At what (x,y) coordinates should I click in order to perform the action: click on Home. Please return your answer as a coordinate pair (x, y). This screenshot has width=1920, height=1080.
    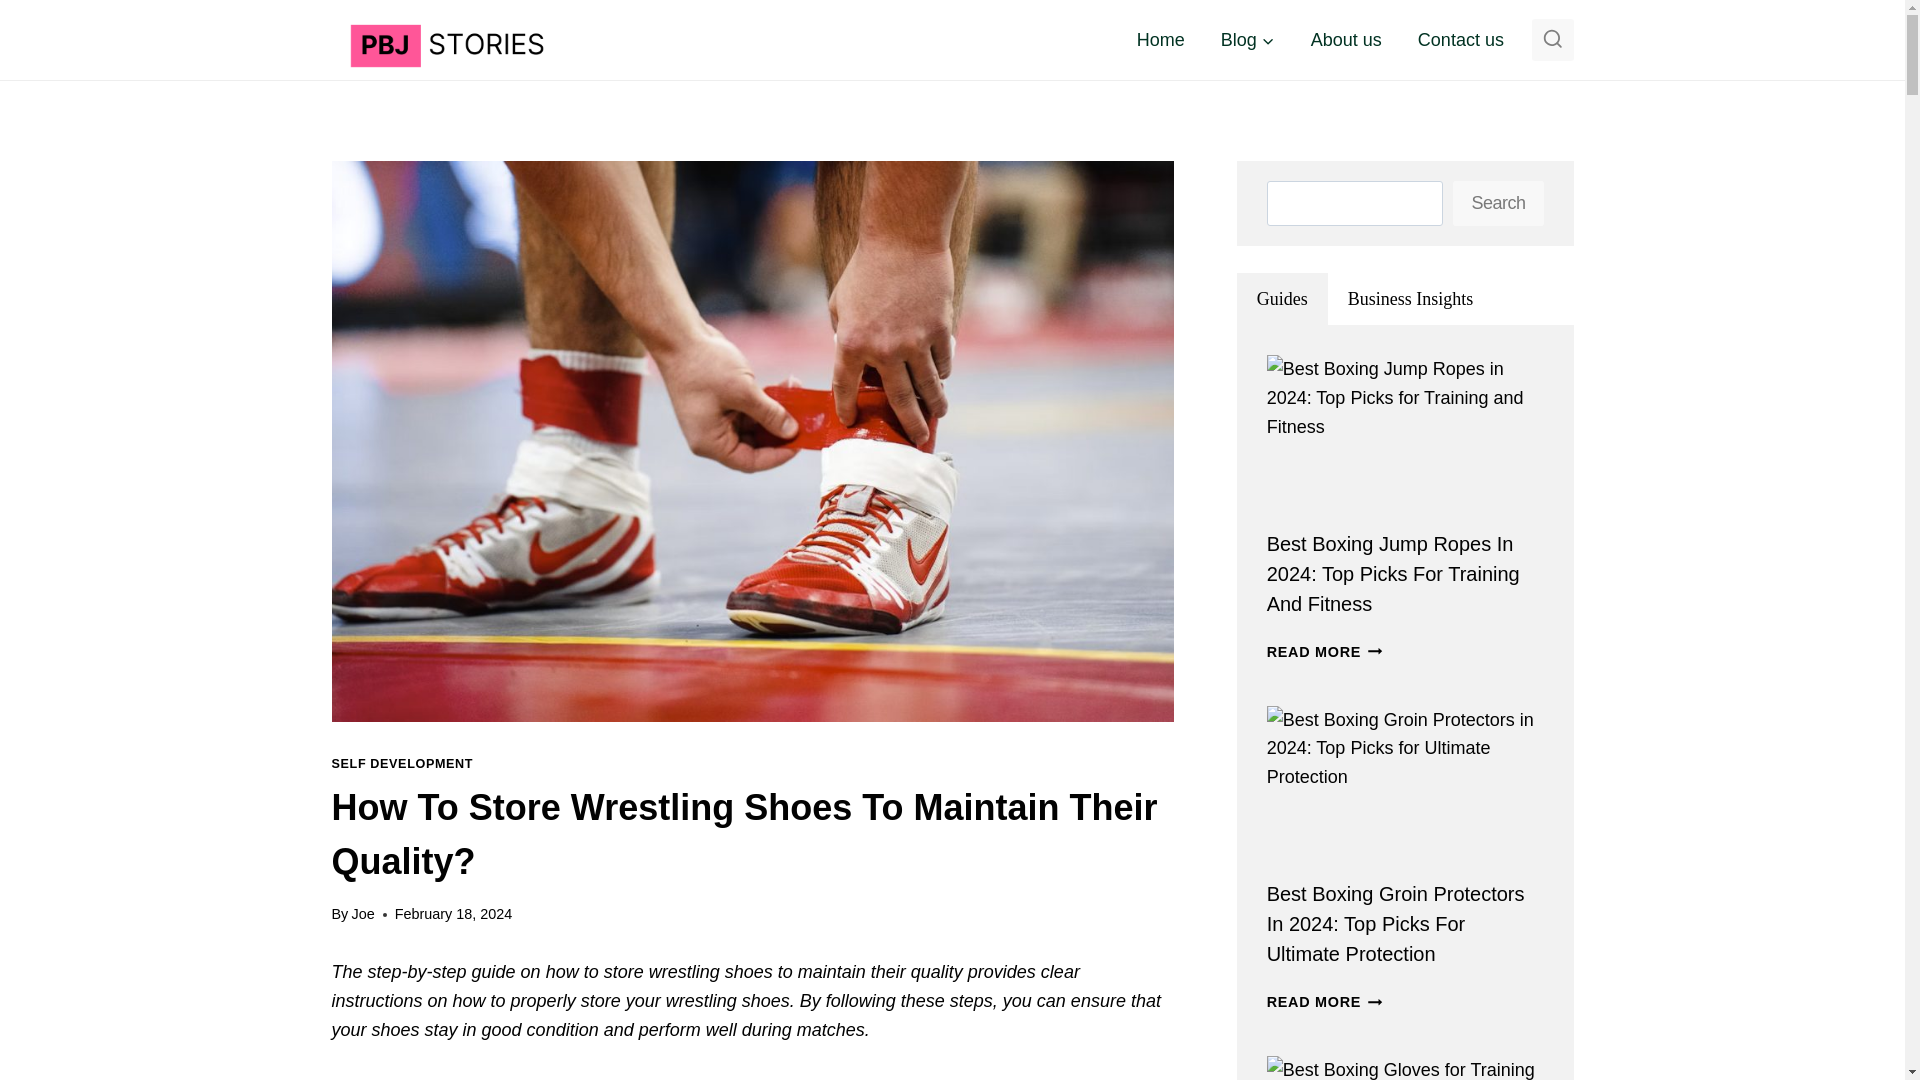
    Looking at the image, I should click on (1161, 40).